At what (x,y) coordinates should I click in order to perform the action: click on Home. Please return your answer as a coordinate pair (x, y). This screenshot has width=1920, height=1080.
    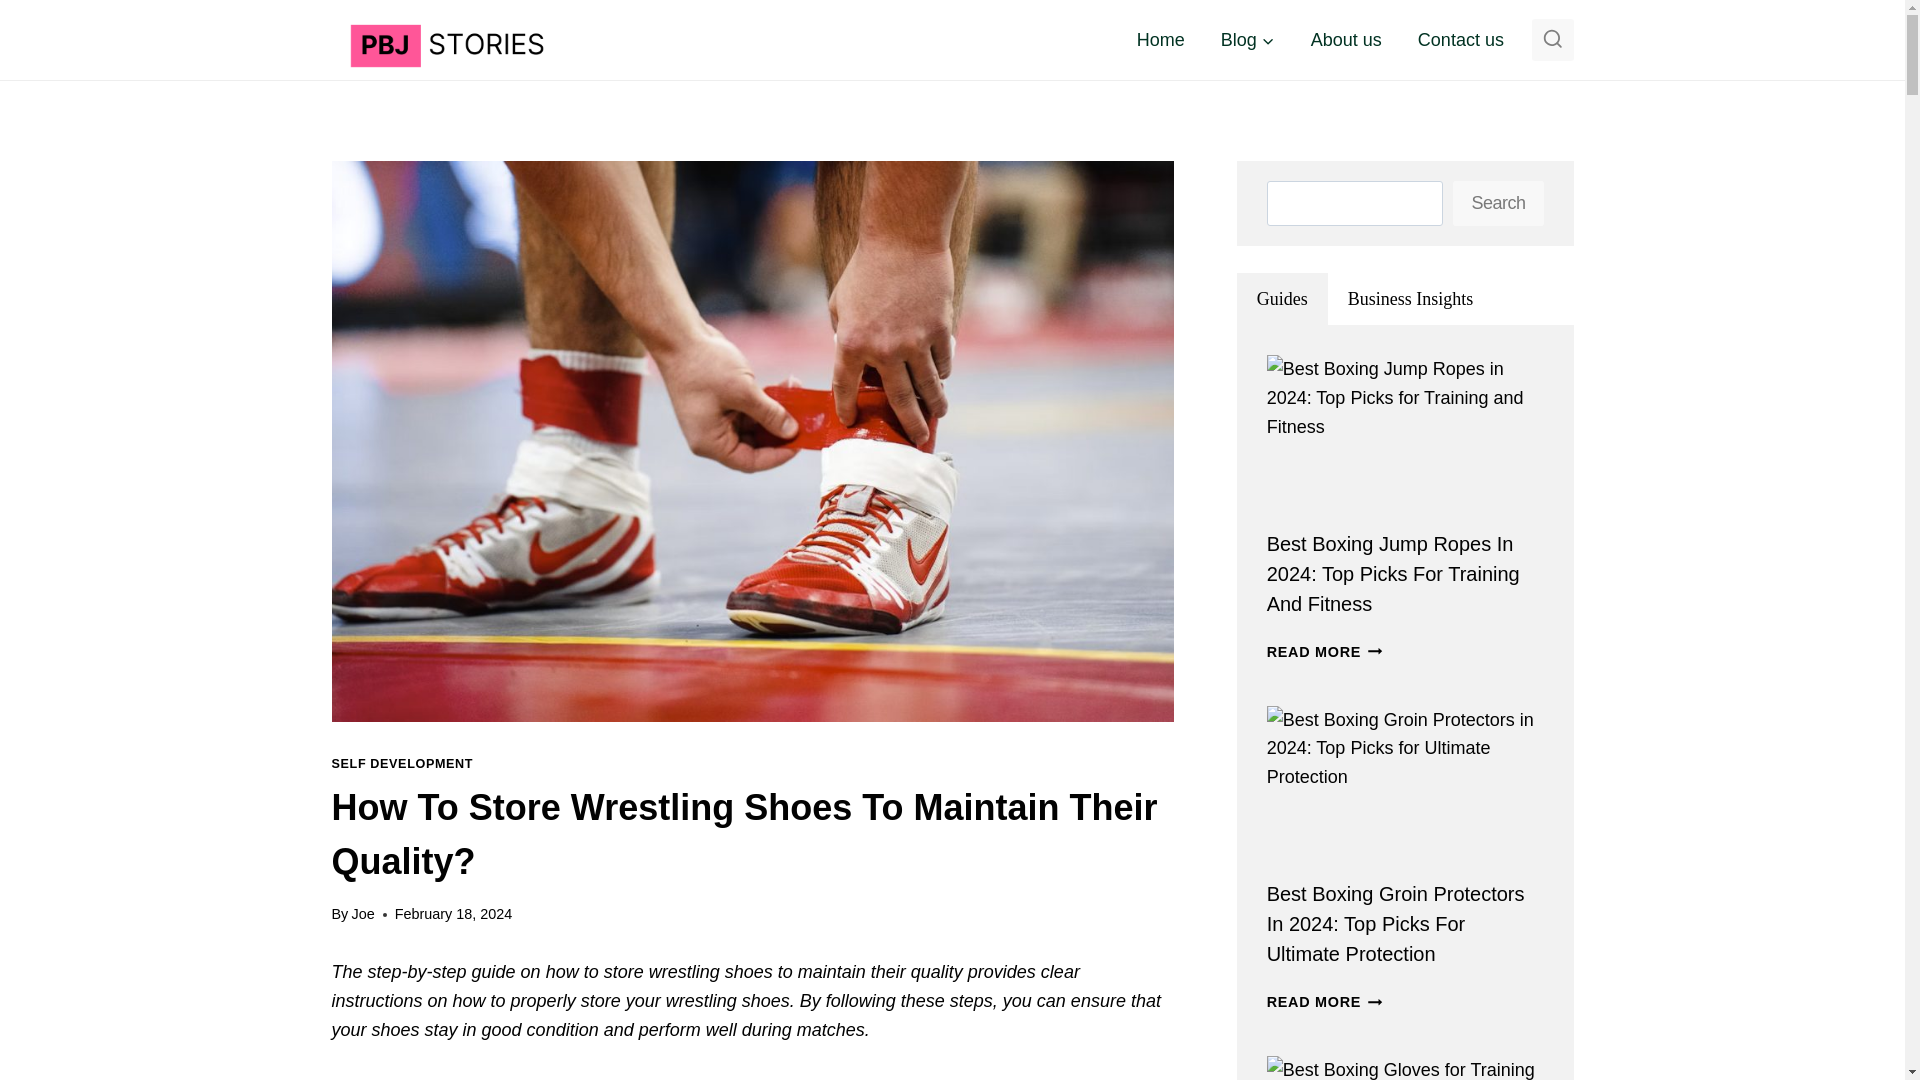
    Looking at the image, I should click on (1161, 40).